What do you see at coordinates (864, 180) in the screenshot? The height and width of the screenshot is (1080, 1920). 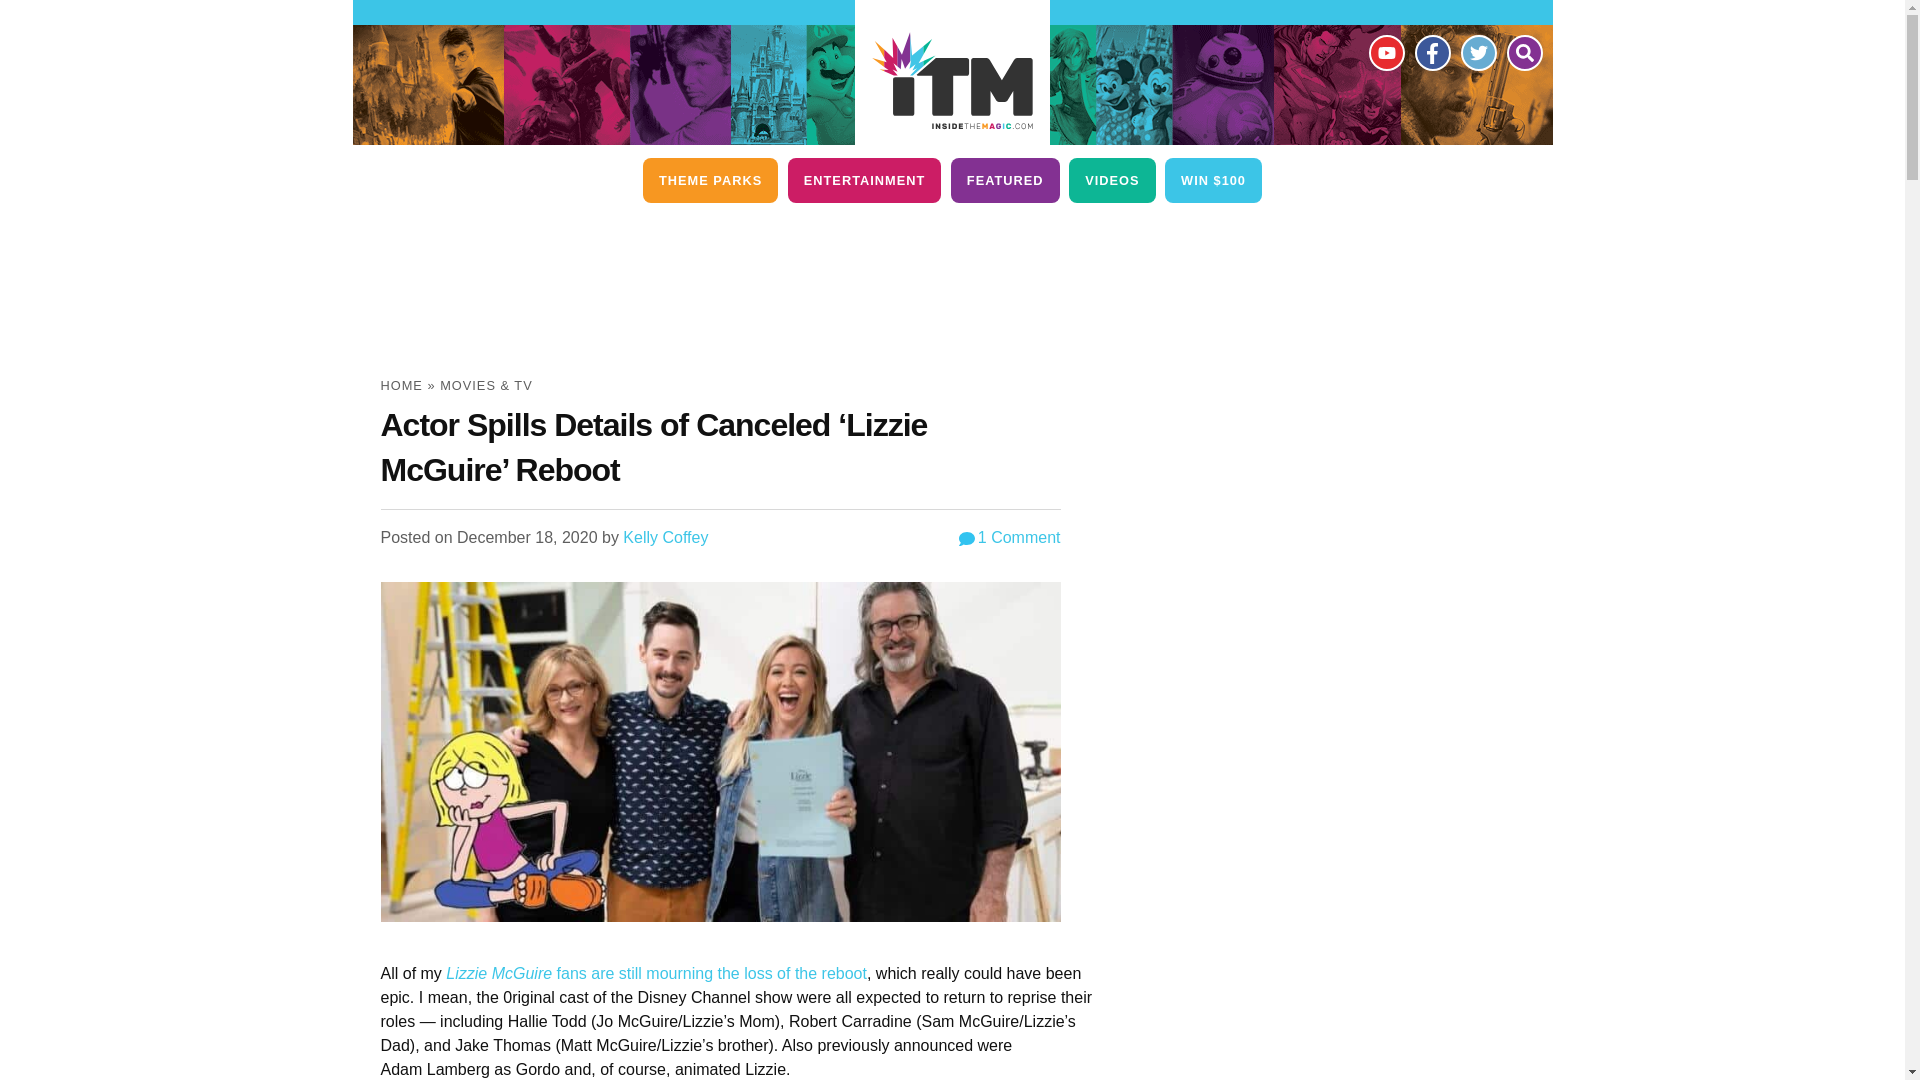 I see `ENTERTAINMENT` at bounding box center [864, 180].